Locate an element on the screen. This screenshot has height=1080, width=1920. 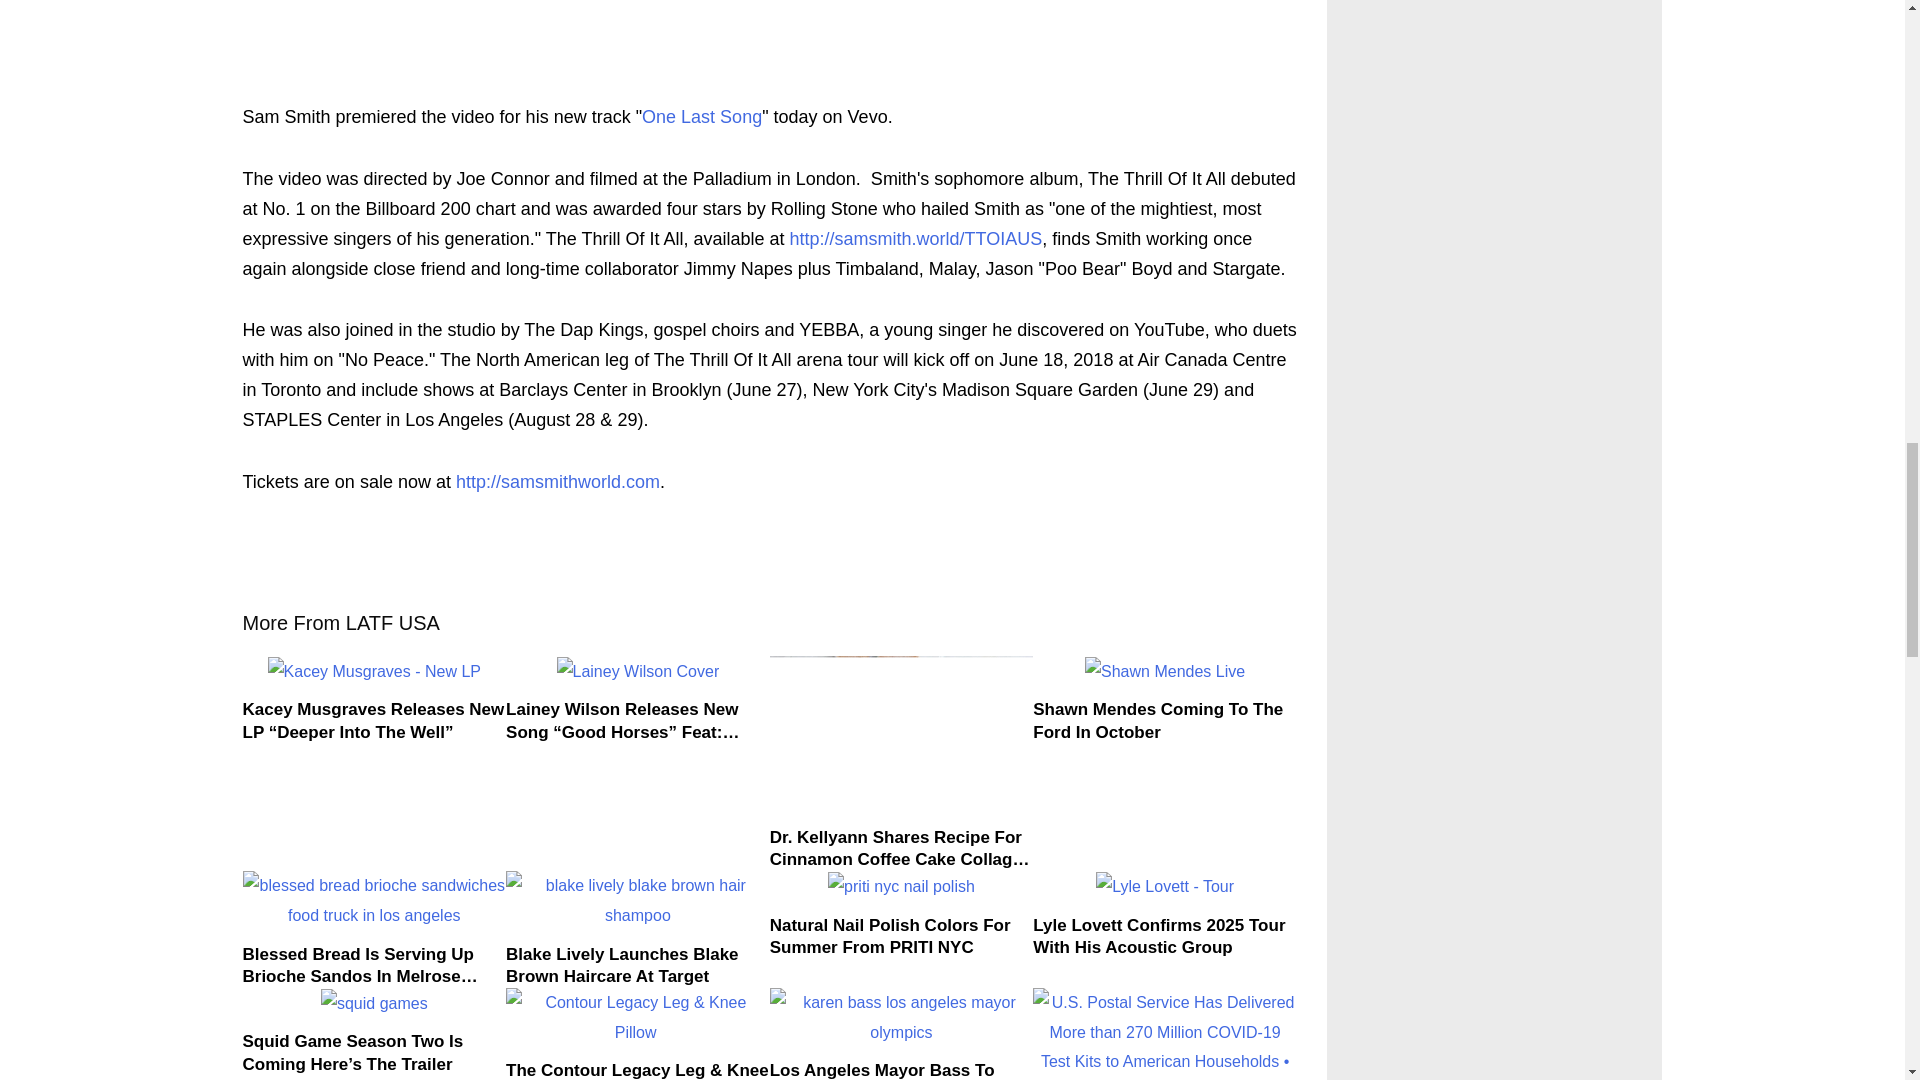
priti nyc nail polish is located at coordinates (901, 886).